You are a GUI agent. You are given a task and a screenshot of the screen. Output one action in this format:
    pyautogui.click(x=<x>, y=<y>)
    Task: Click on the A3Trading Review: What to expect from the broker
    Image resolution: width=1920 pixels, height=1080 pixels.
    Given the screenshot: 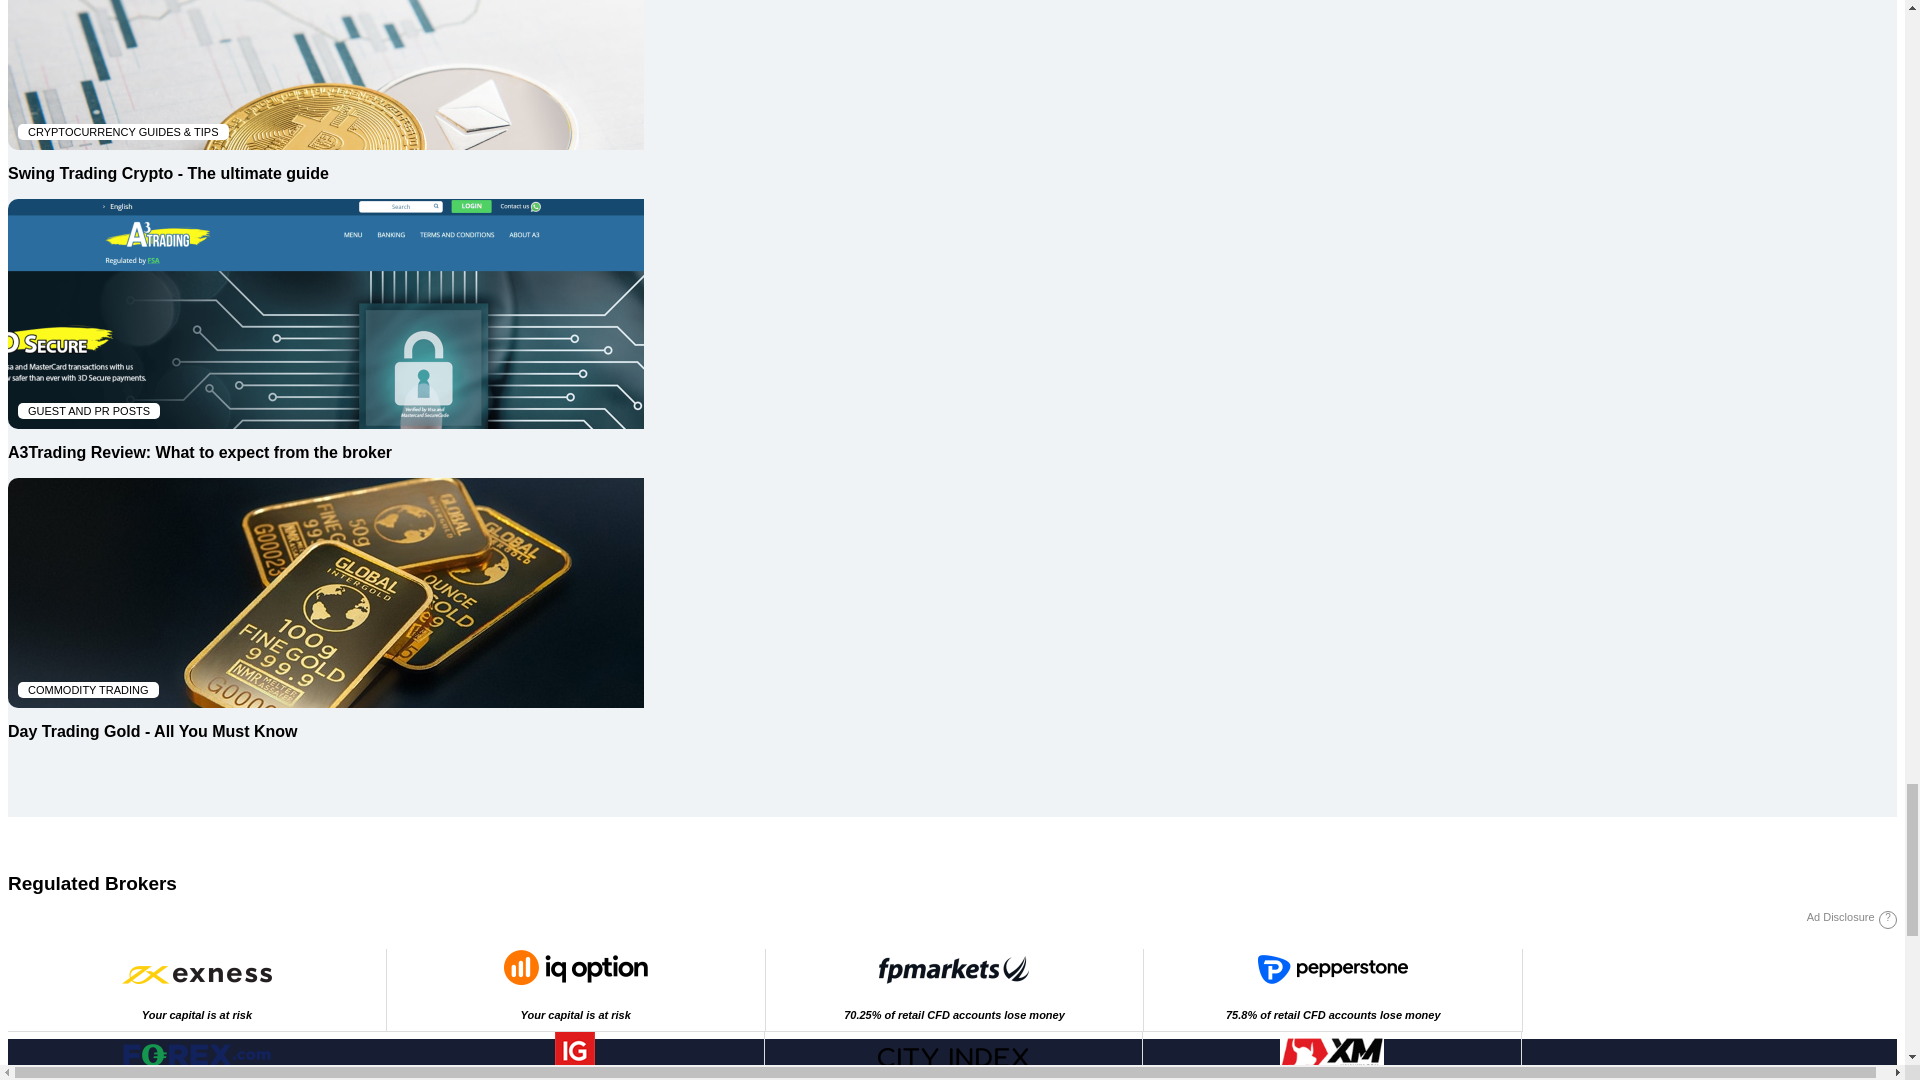 What is the action you would take?
    pyautogui.click(x=1332, y=1050)
    